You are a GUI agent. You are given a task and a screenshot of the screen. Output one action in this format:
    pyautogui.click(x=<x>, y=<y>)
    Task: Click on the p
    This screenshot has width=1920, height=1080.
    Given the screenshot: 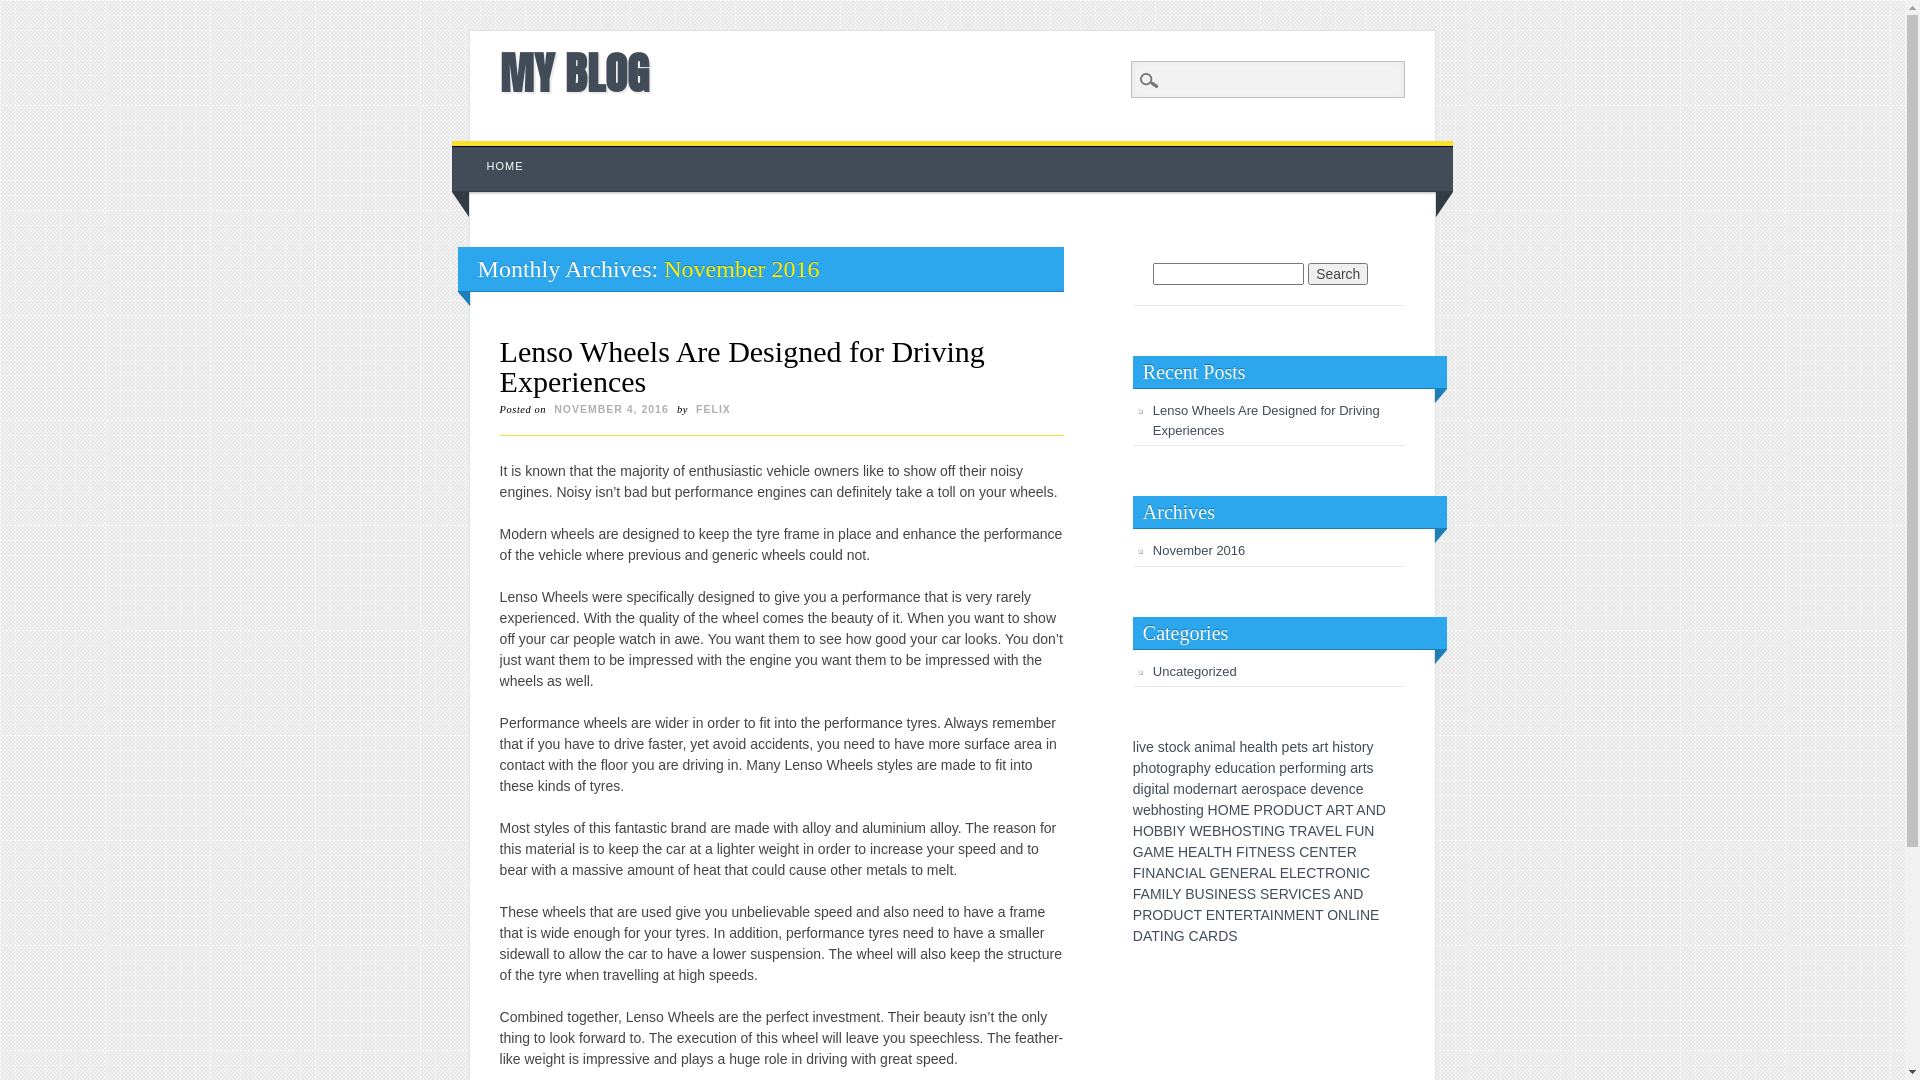 What is the action you would take?
    pyautogui.click(x=1192, y=768)
    